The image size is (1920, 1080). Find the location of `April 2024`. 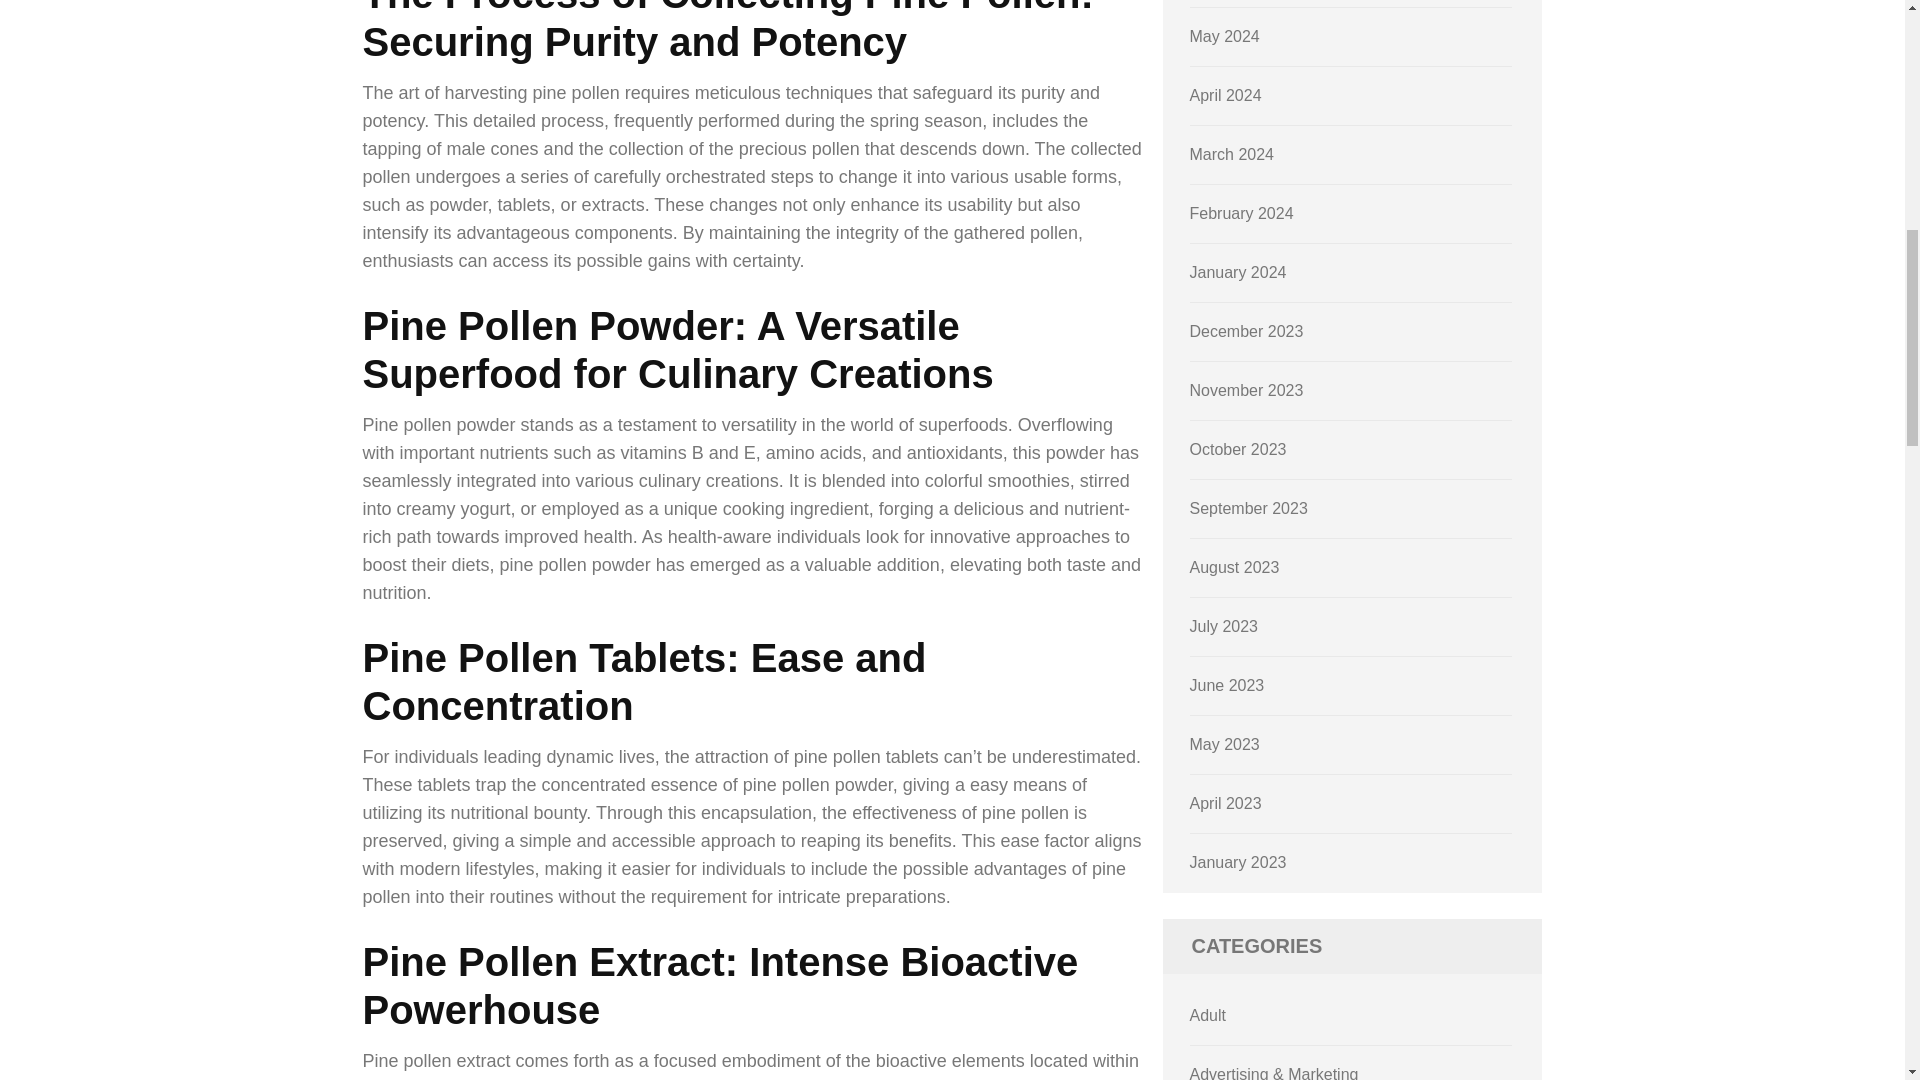

April 2024 is located at coordinates (1226, 95).